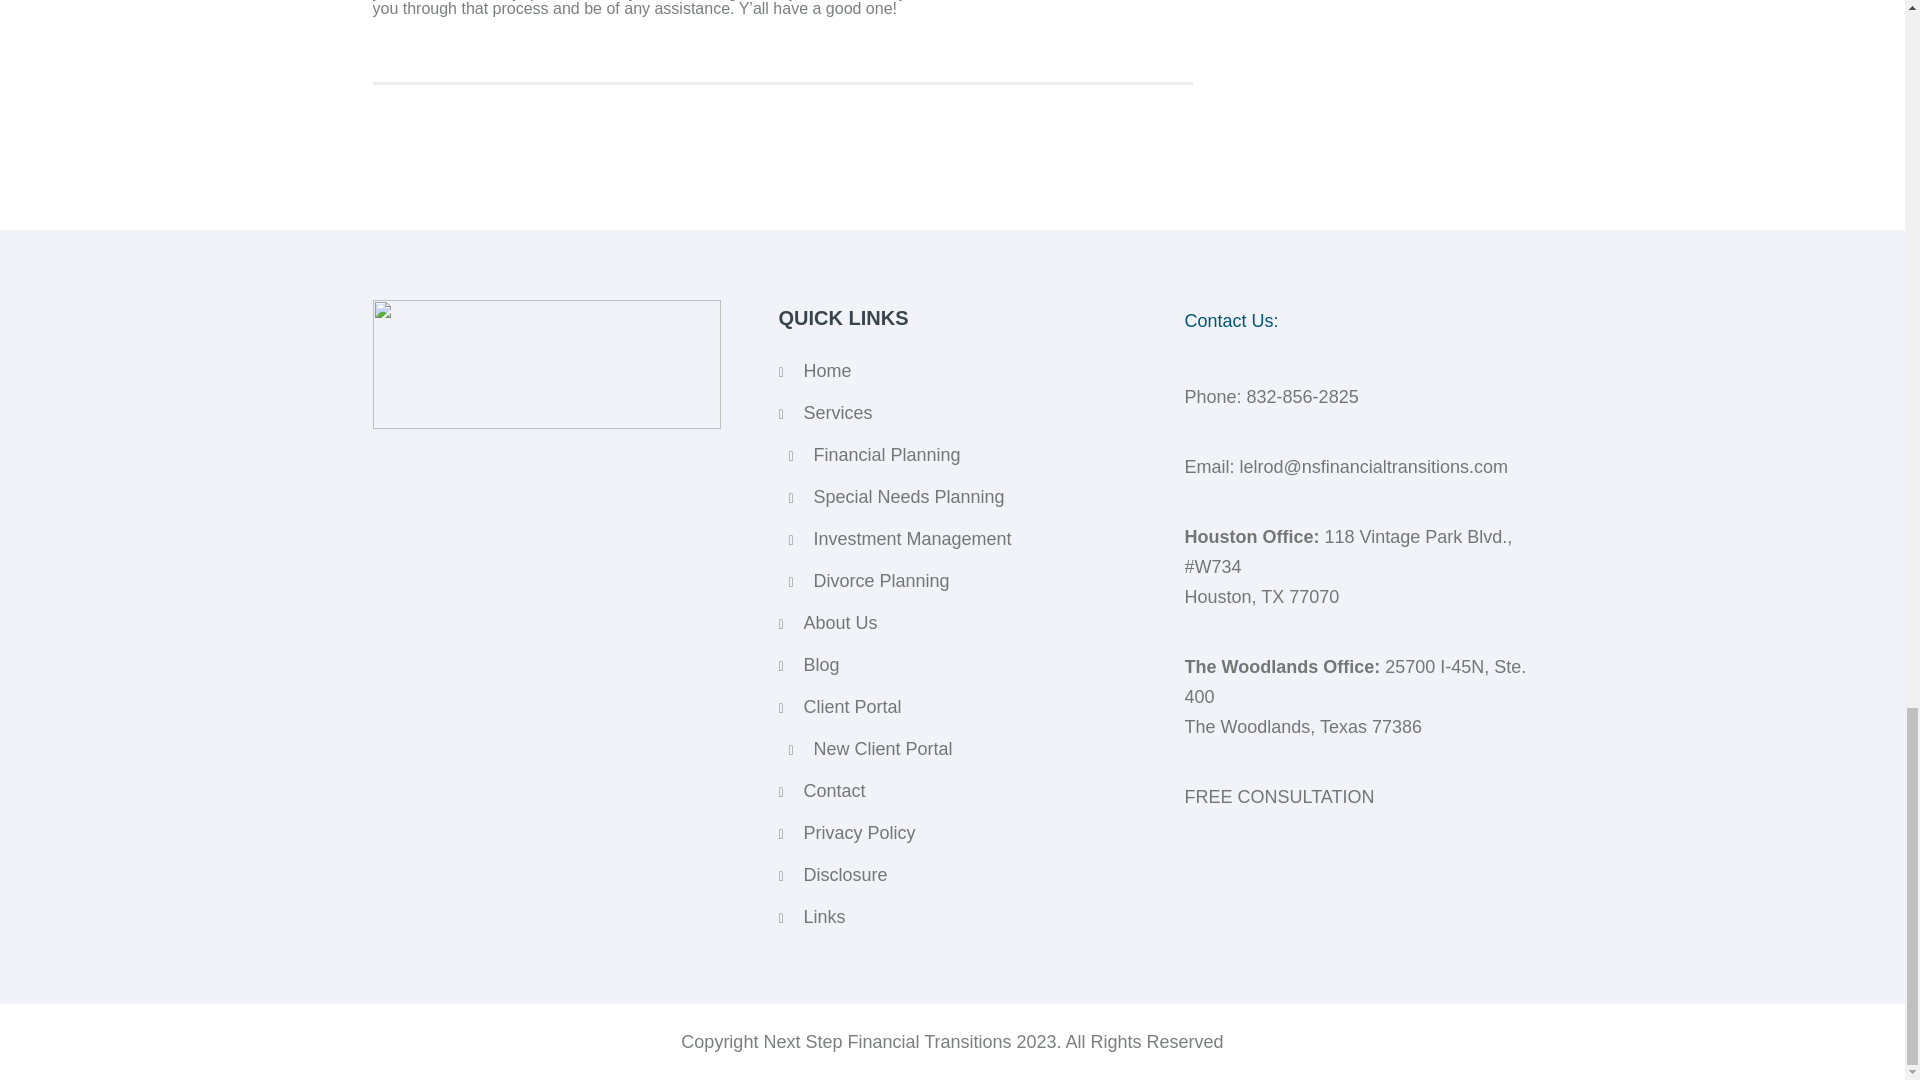  What do you see at coordinates (888, 454) in the screenshot?
I see `Financial Planning` at bounding box center [888, 454].